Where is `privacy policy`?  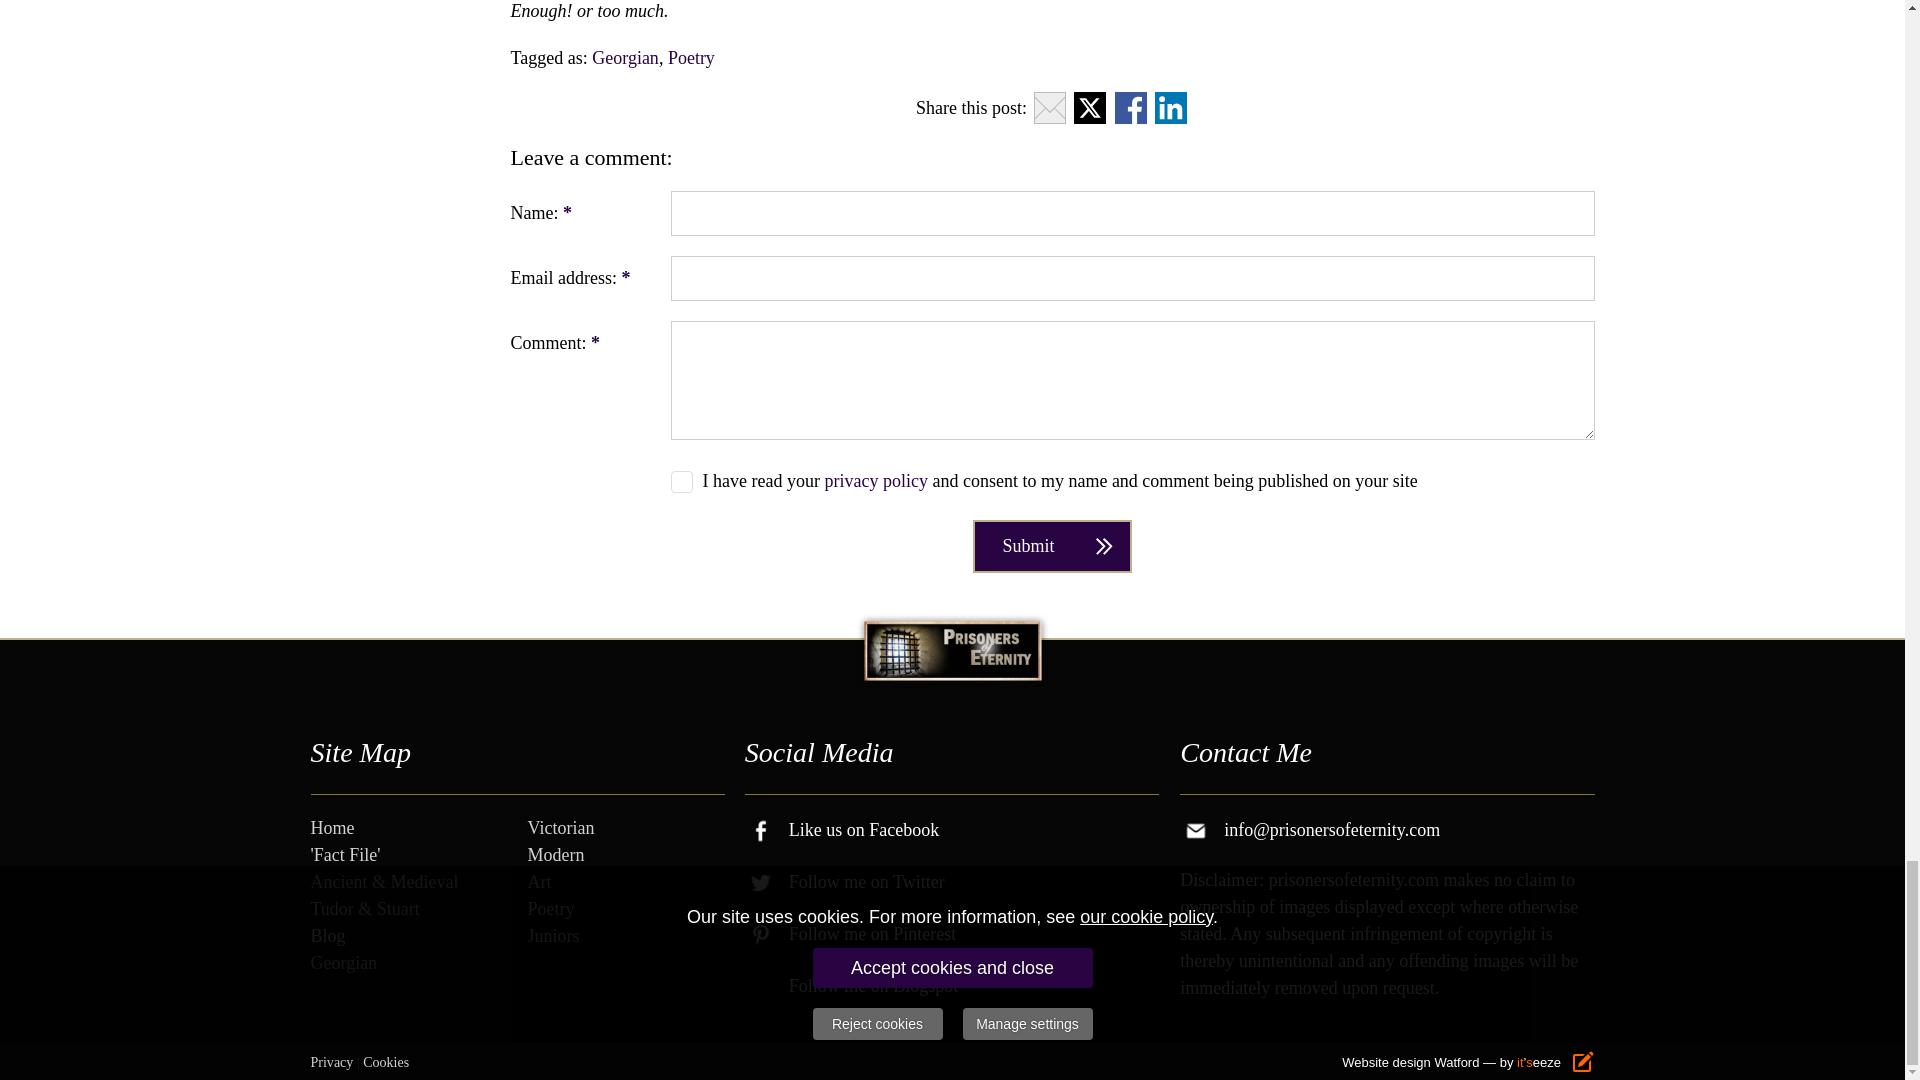 privacy policy is located at coordinates (875, 480).